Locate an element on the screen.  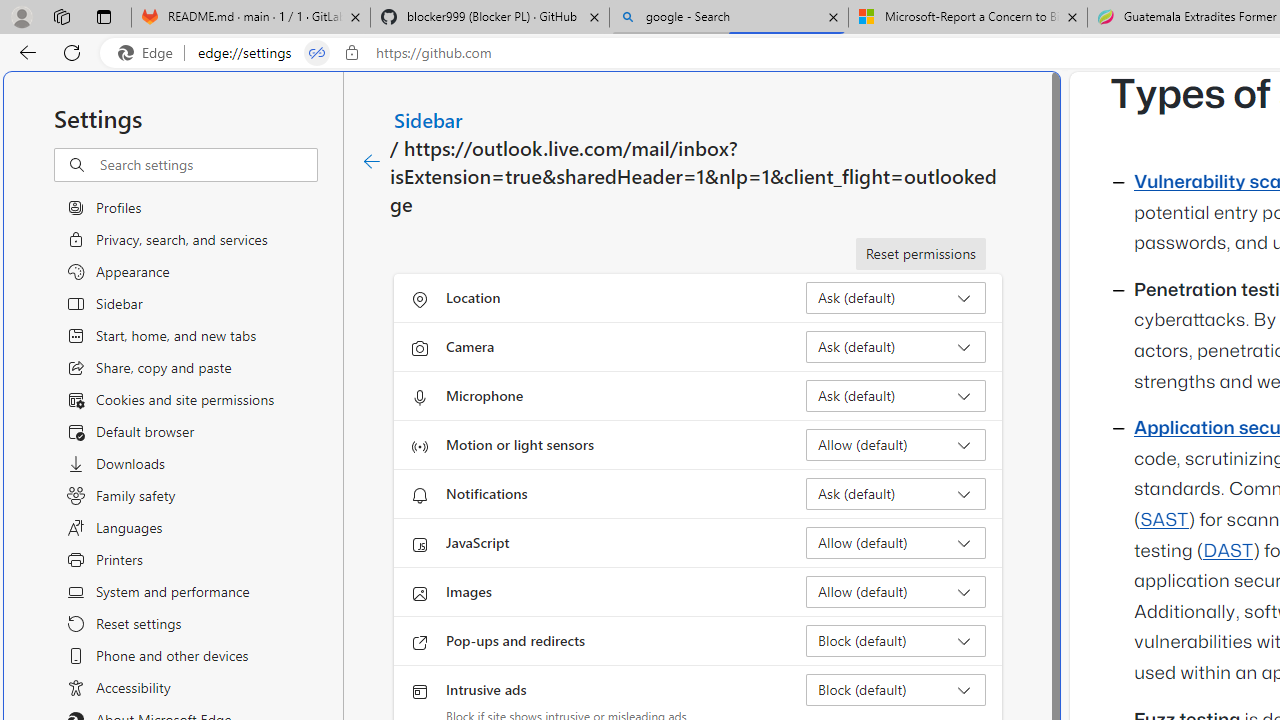
Class: c01182 is located at coordinates (372, 162).